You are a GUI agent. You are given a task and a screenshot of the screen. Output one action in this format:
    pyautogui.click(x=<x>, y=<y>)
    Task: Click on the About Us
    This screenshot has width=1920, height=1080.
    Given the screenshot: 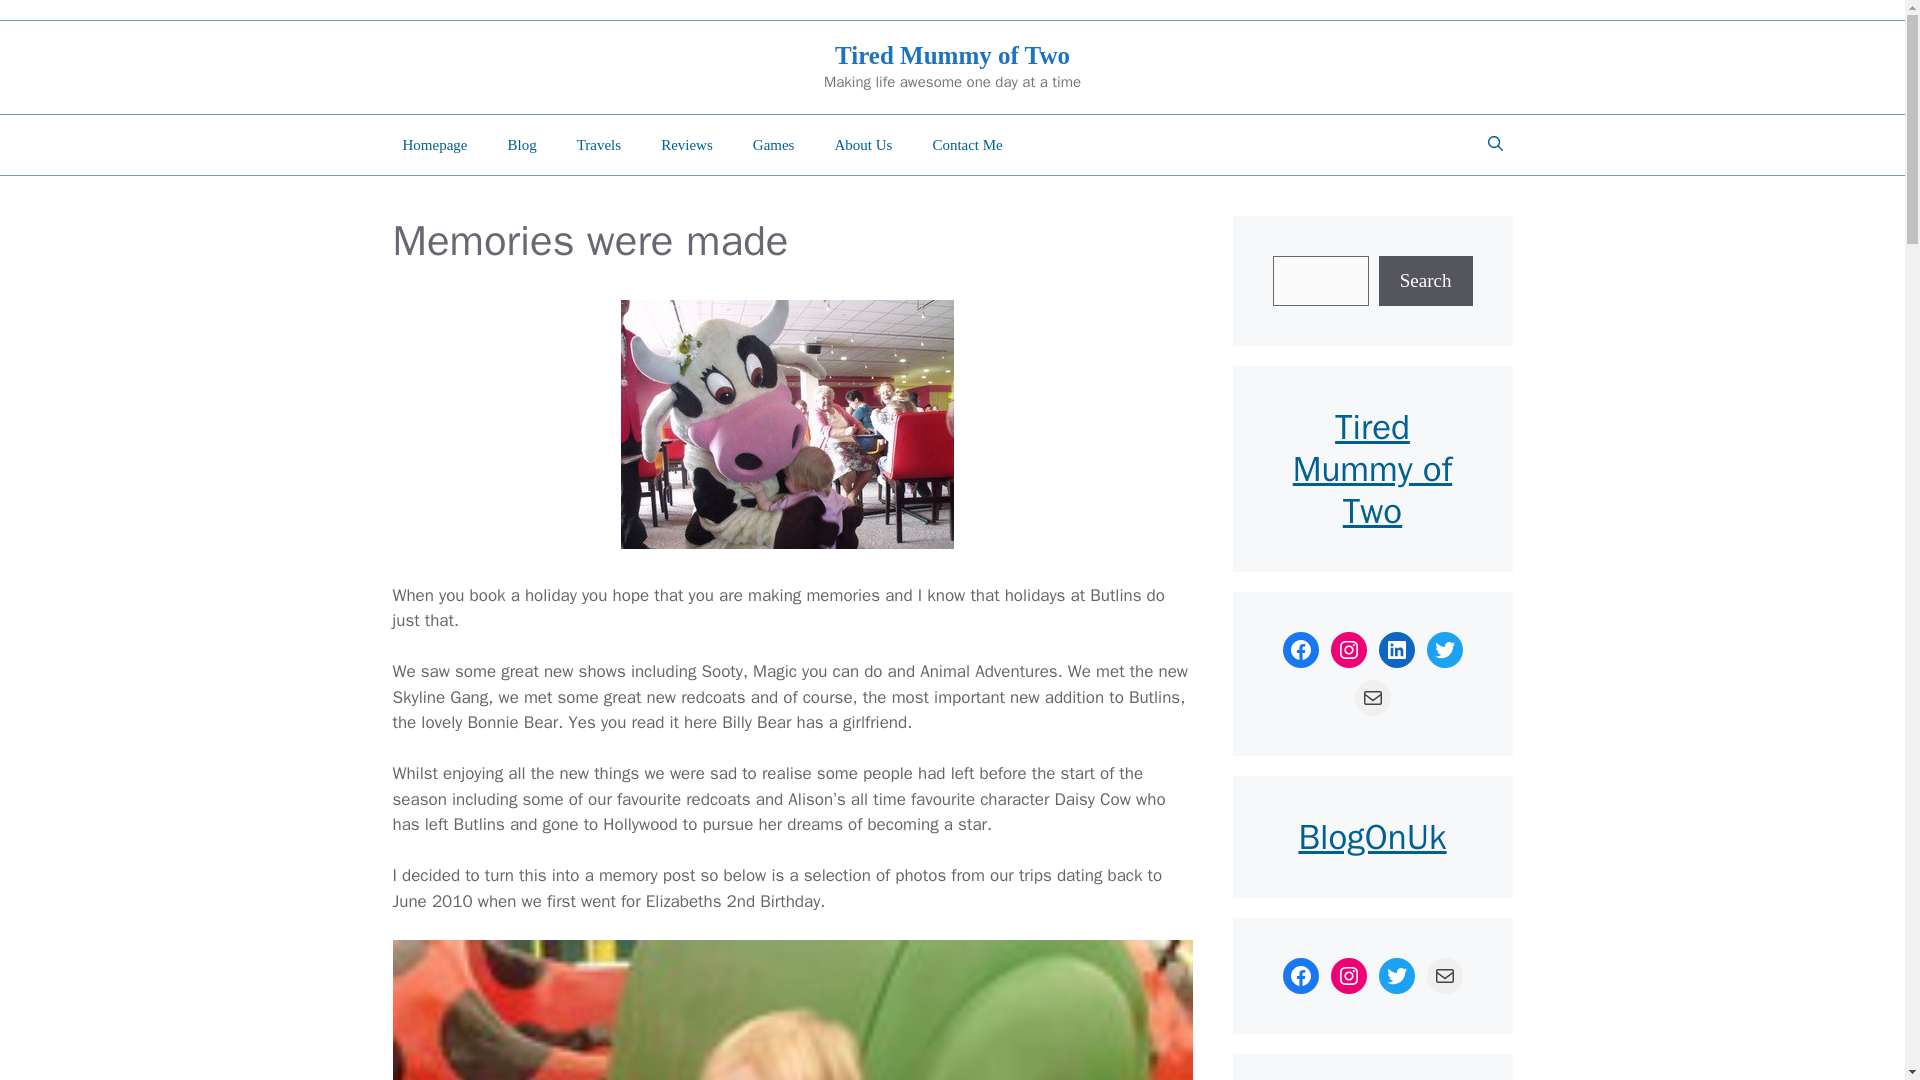 What is the action you would take?
    pyautogui.click(x=863, y=144)
    